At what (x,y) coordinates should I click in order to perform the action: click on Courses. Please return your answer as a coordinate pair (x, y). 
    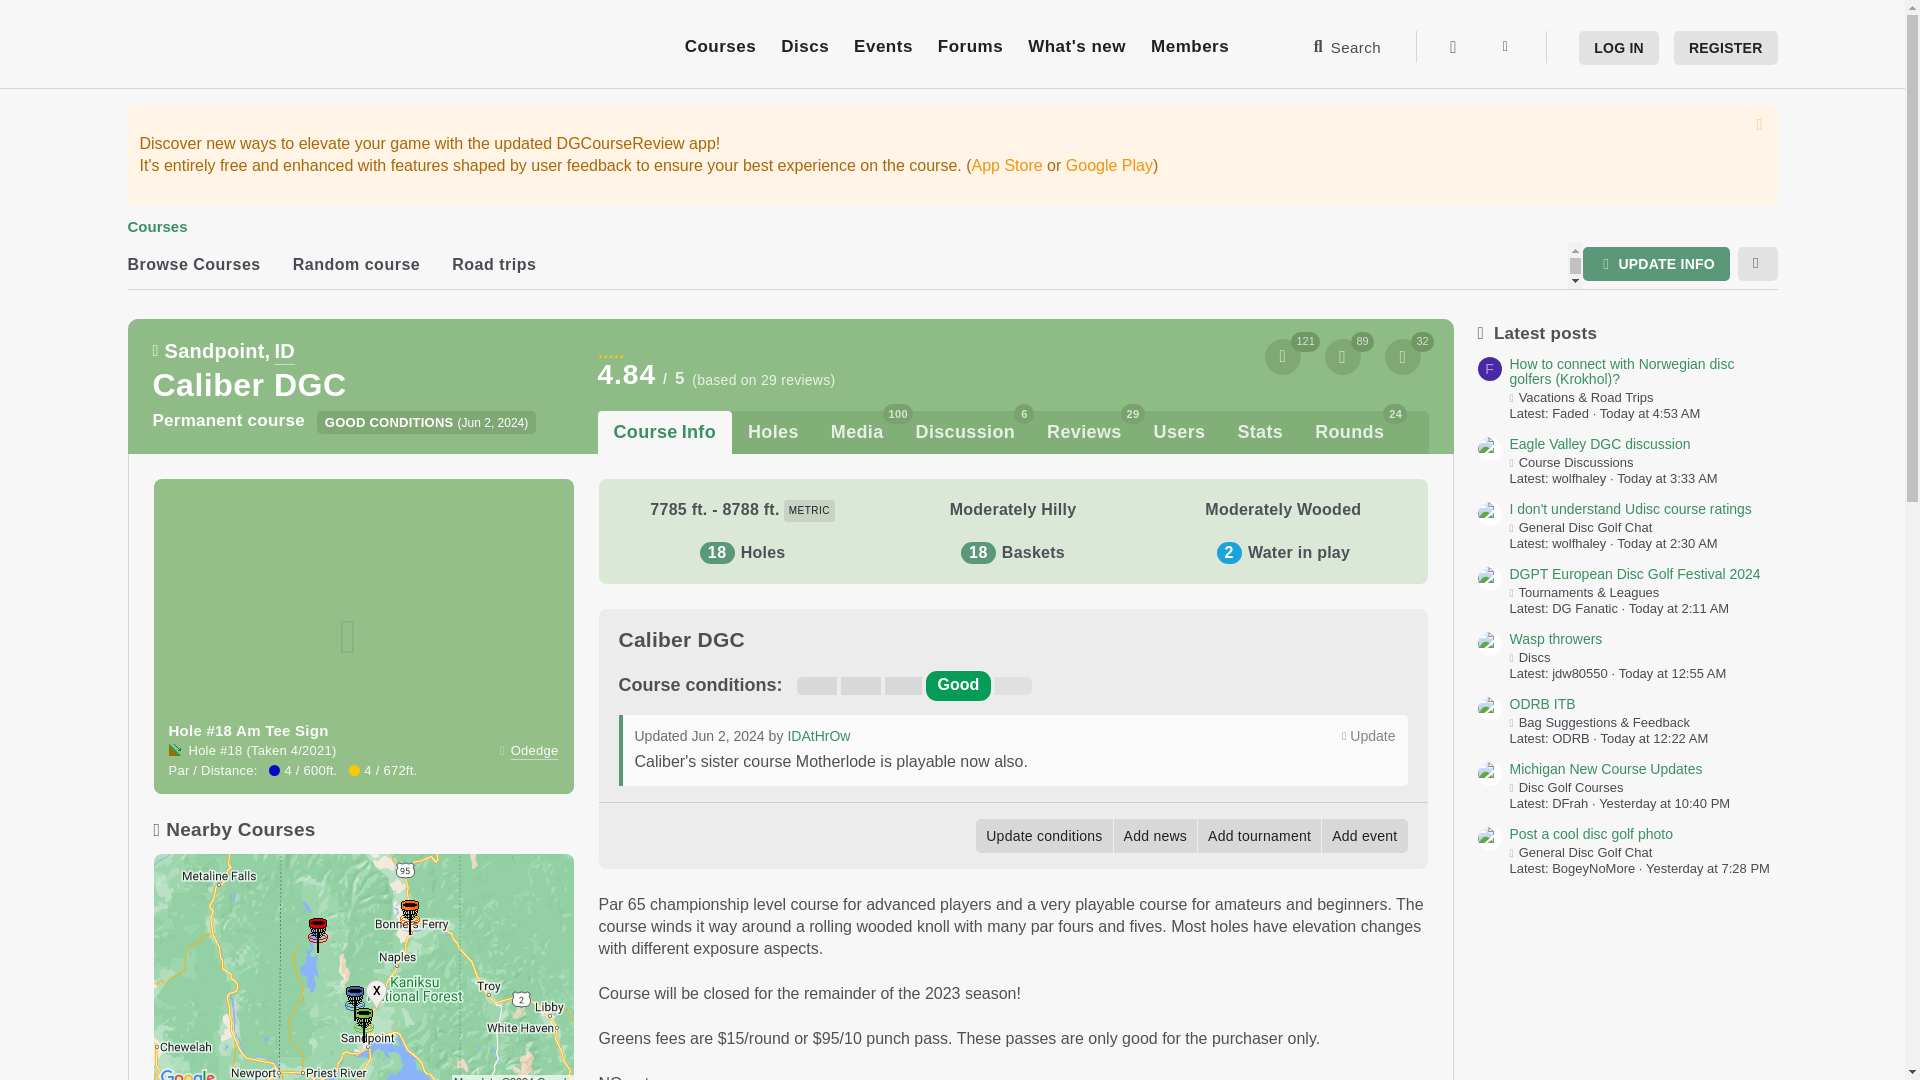
    Looking at the image, I should click on (720, 46).